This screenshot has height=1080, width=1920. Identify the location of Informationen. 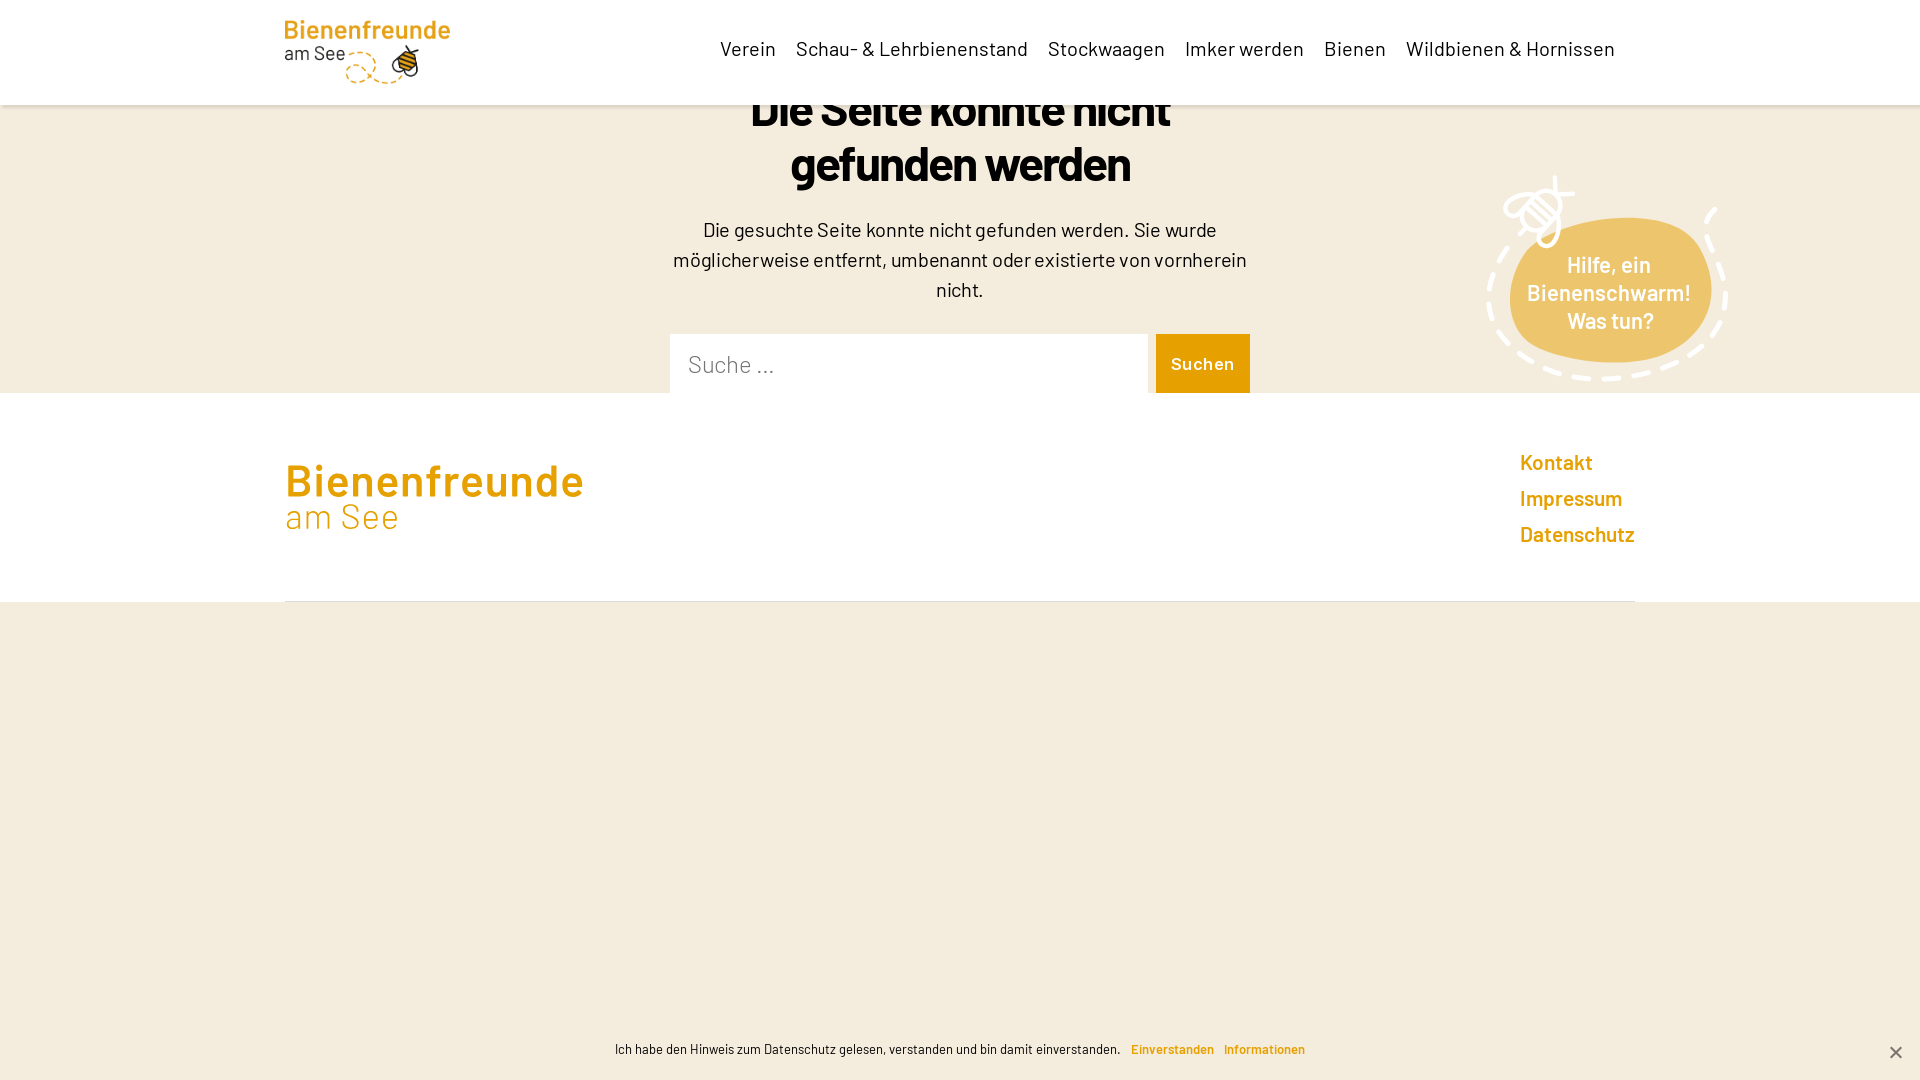
(1264, 1049).